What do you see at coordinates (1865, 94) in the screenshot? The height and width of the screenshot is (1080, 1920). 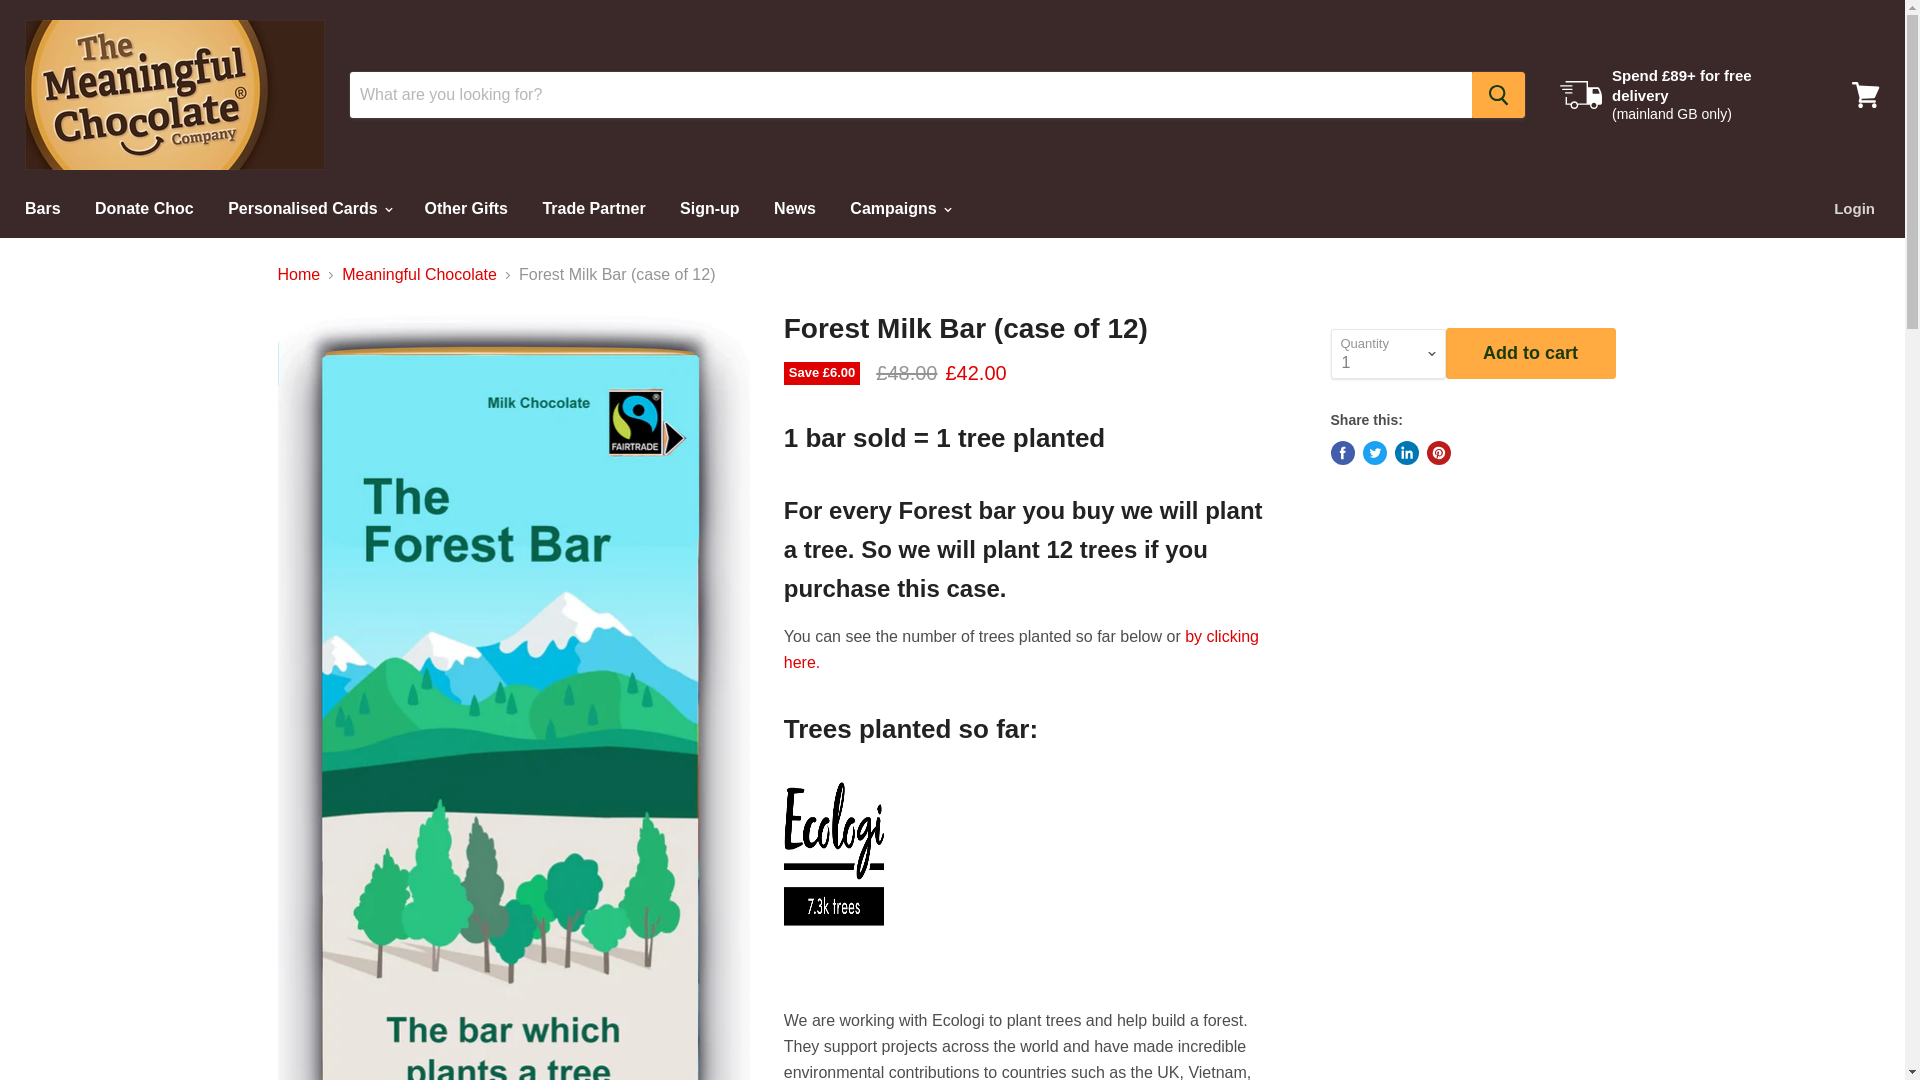 I see `View cart` at bounding box center [1865, 94].